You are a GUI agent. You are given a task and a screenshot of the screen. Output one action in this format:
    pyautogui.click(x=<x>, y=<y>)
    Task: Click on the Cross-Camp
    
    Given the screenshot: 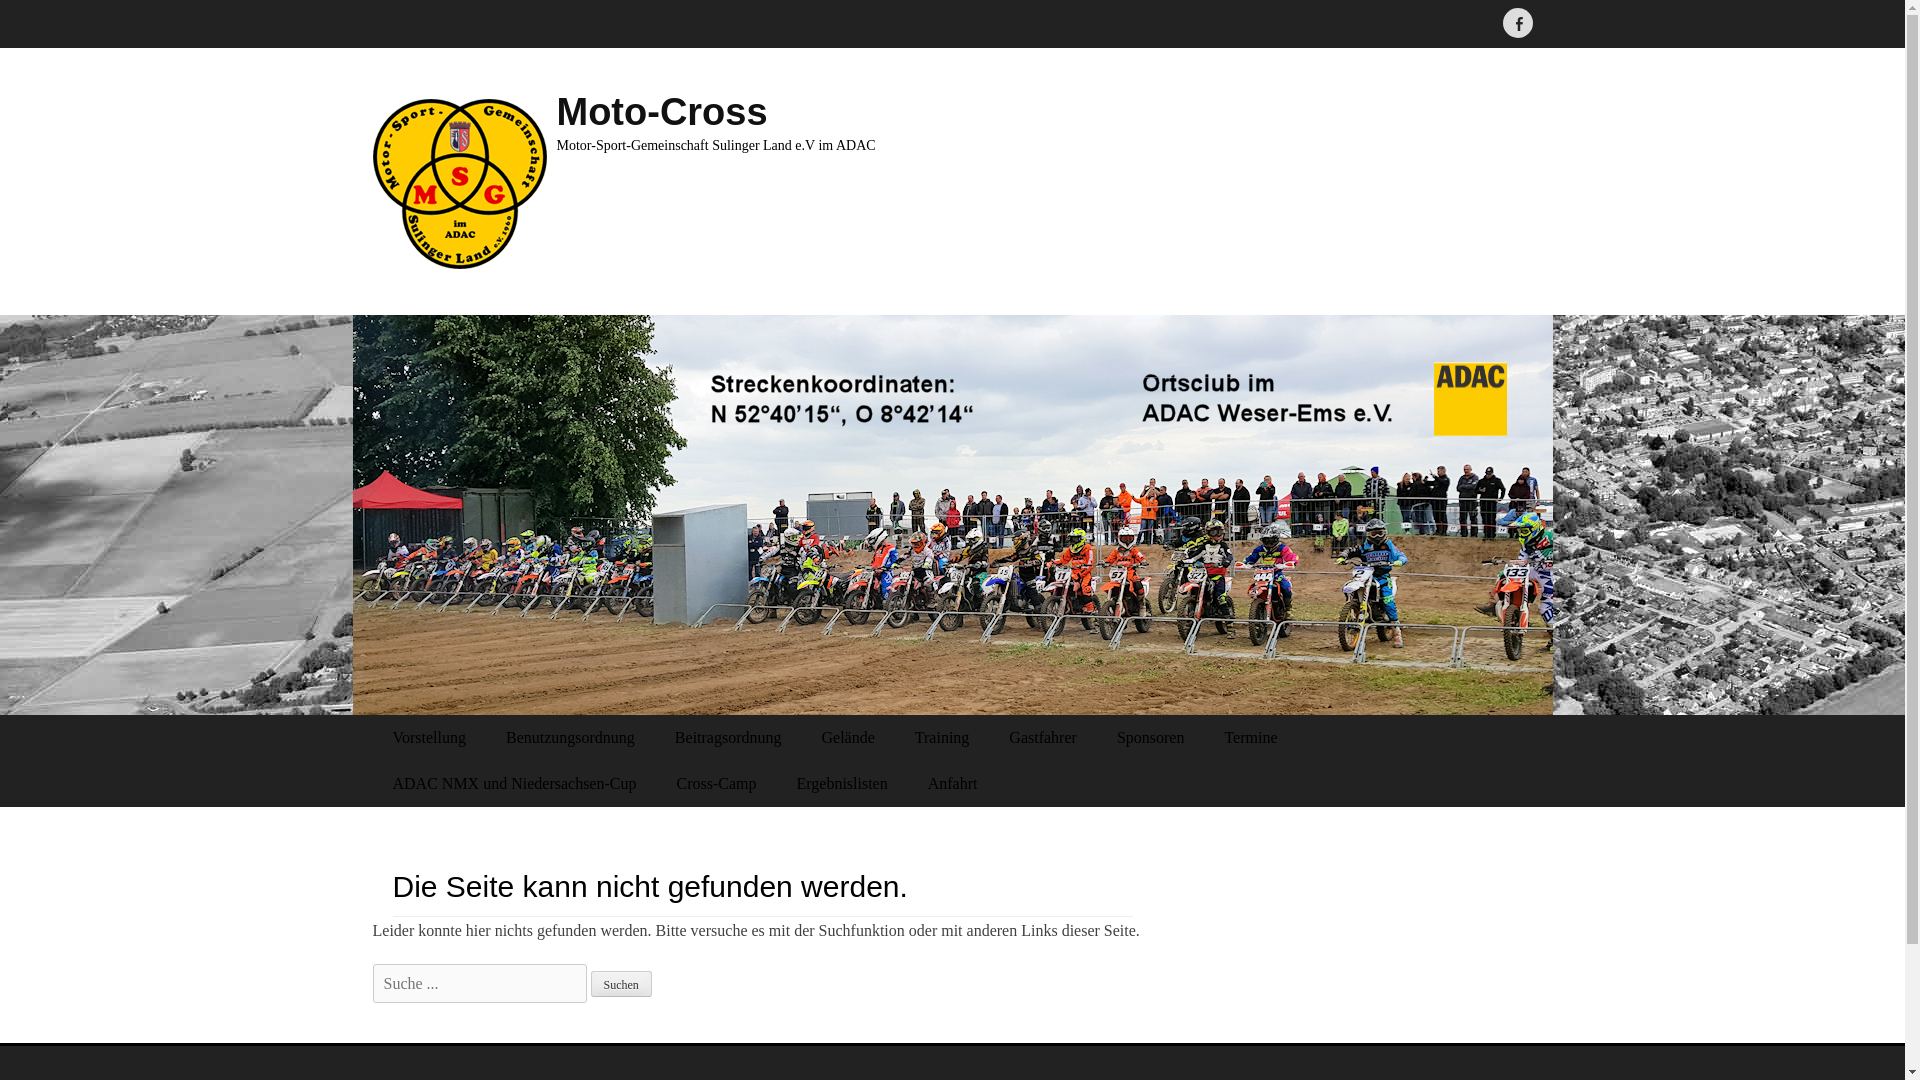 What is the action you would take?
    pyautogui.click(x=716, y=784)
    